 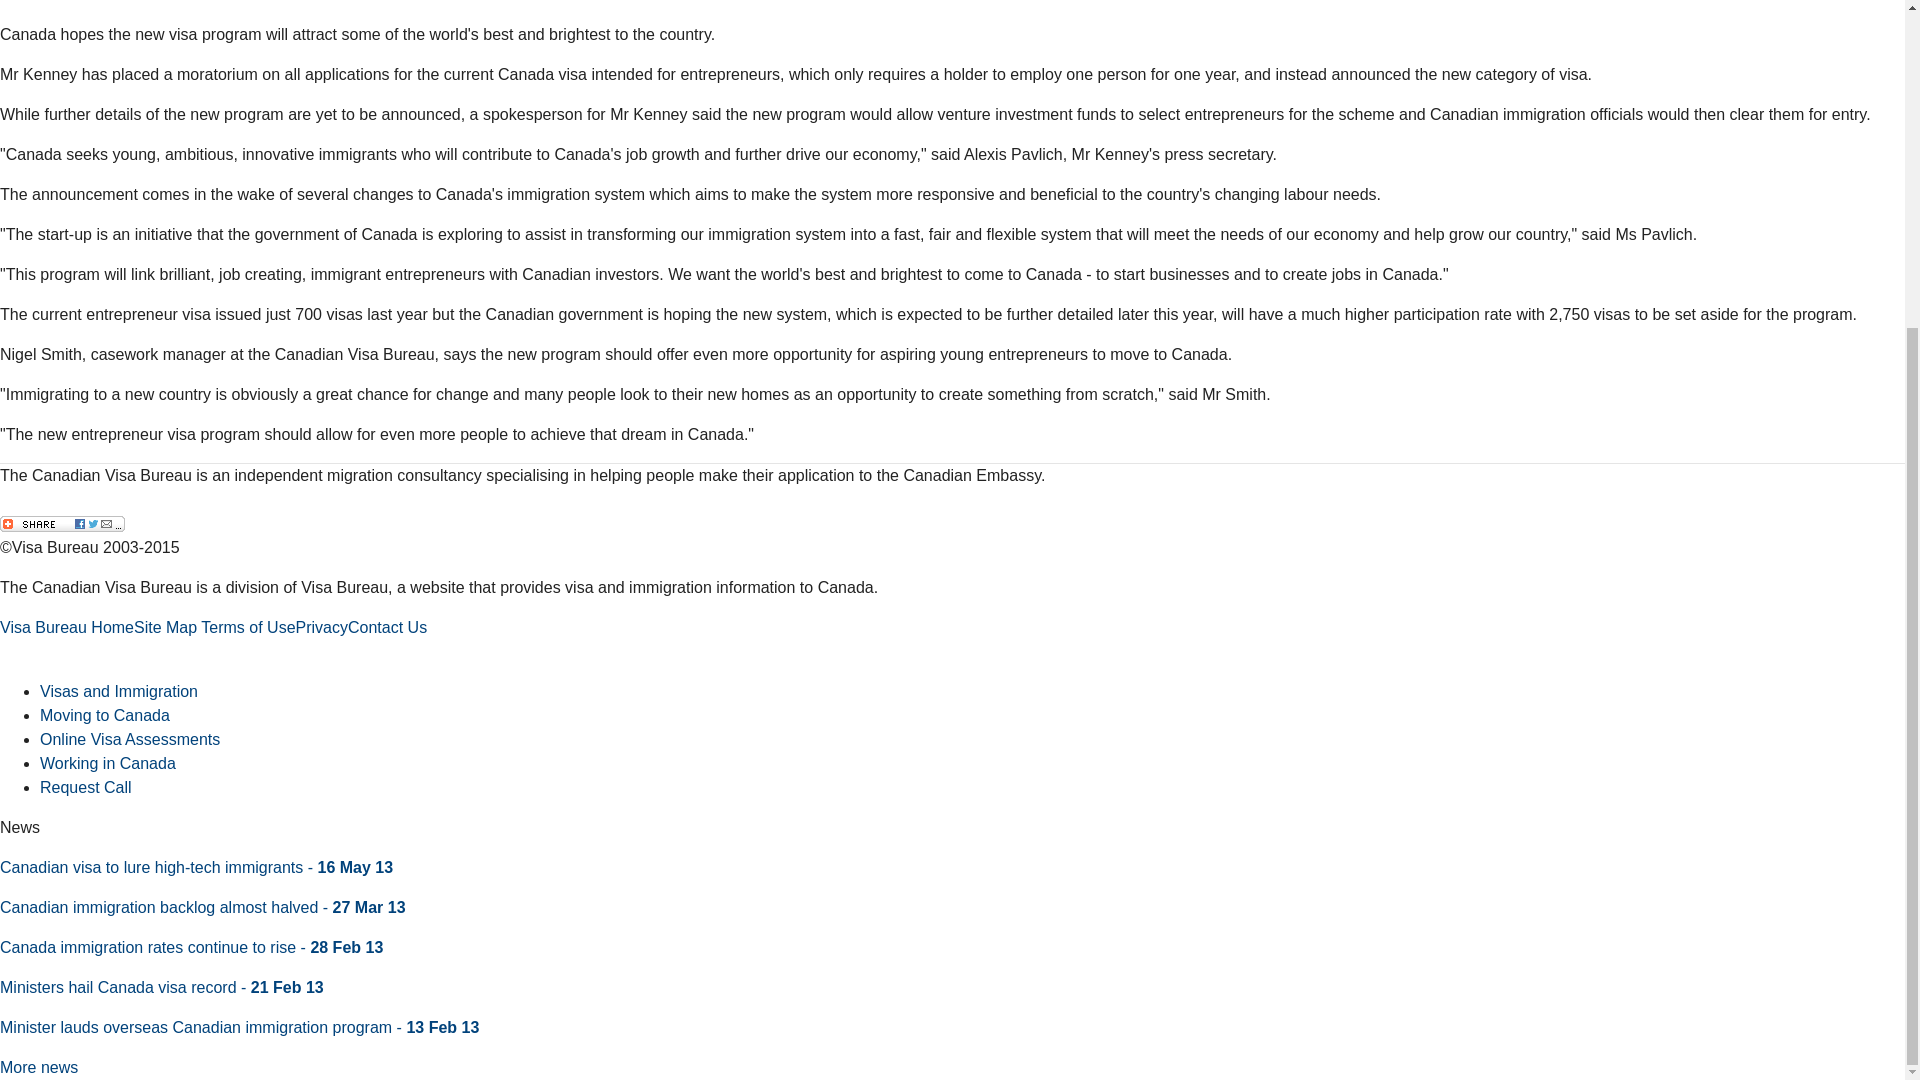 I want to click on Visa Bureau Home, so click(x=67, y=627).